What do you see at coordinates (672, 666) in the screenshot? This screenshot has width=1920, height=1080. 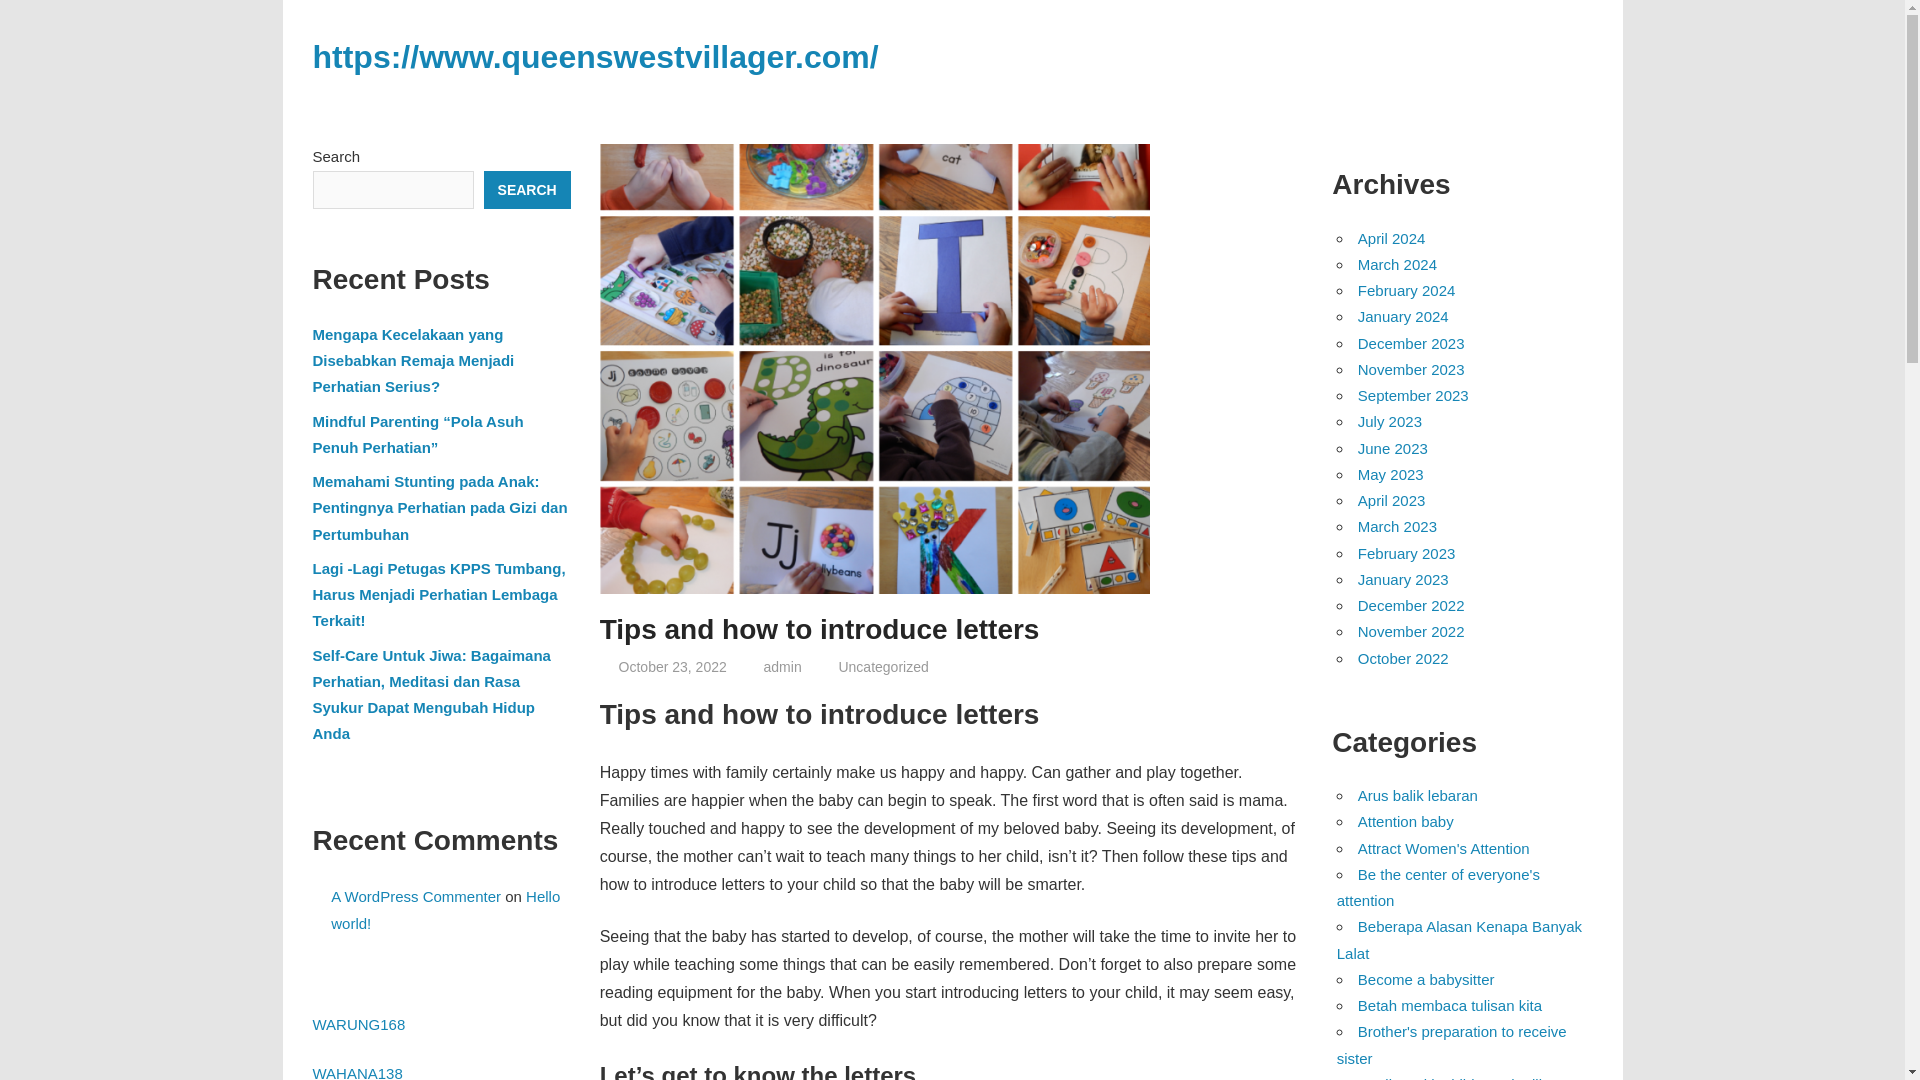 I see `October 23, 2022` at bounding box center [672, 666].